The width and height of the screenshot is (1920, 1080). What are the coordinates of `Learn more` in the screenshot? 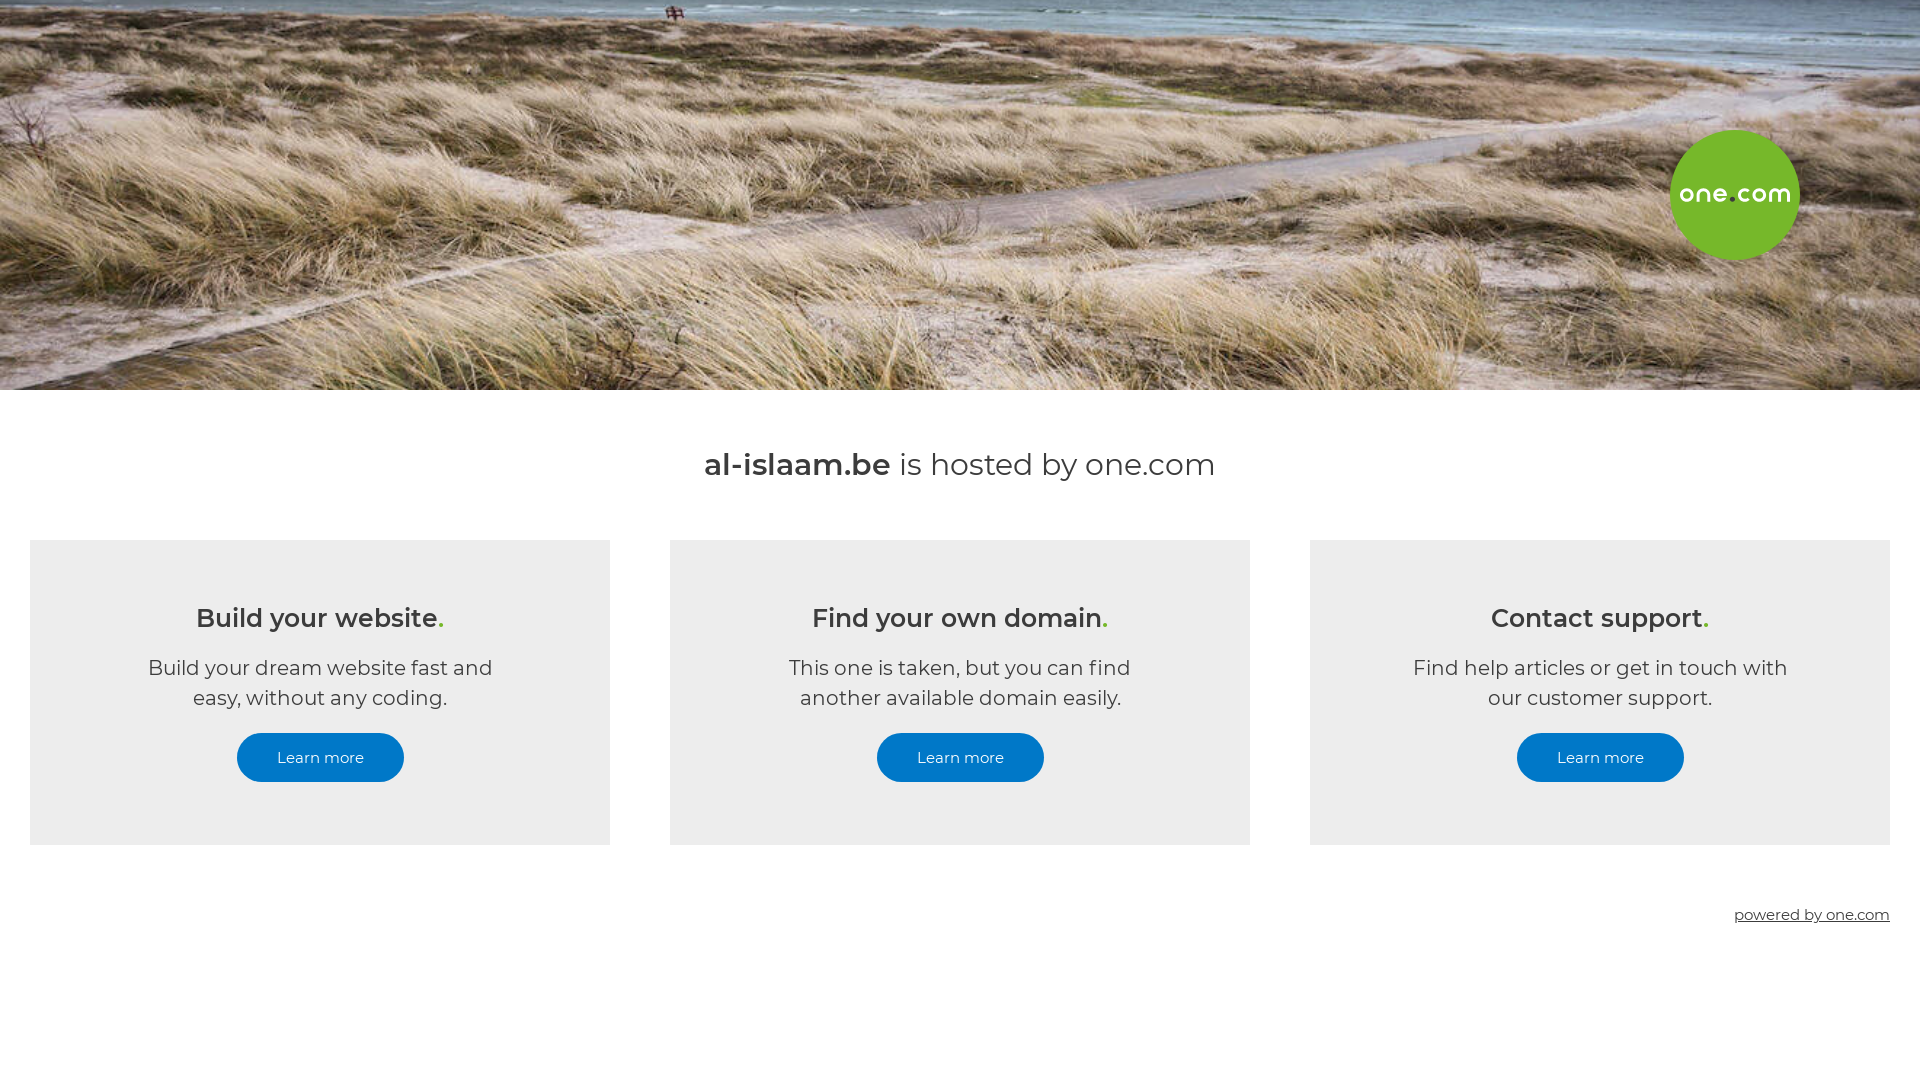 It's located at (960, 758).